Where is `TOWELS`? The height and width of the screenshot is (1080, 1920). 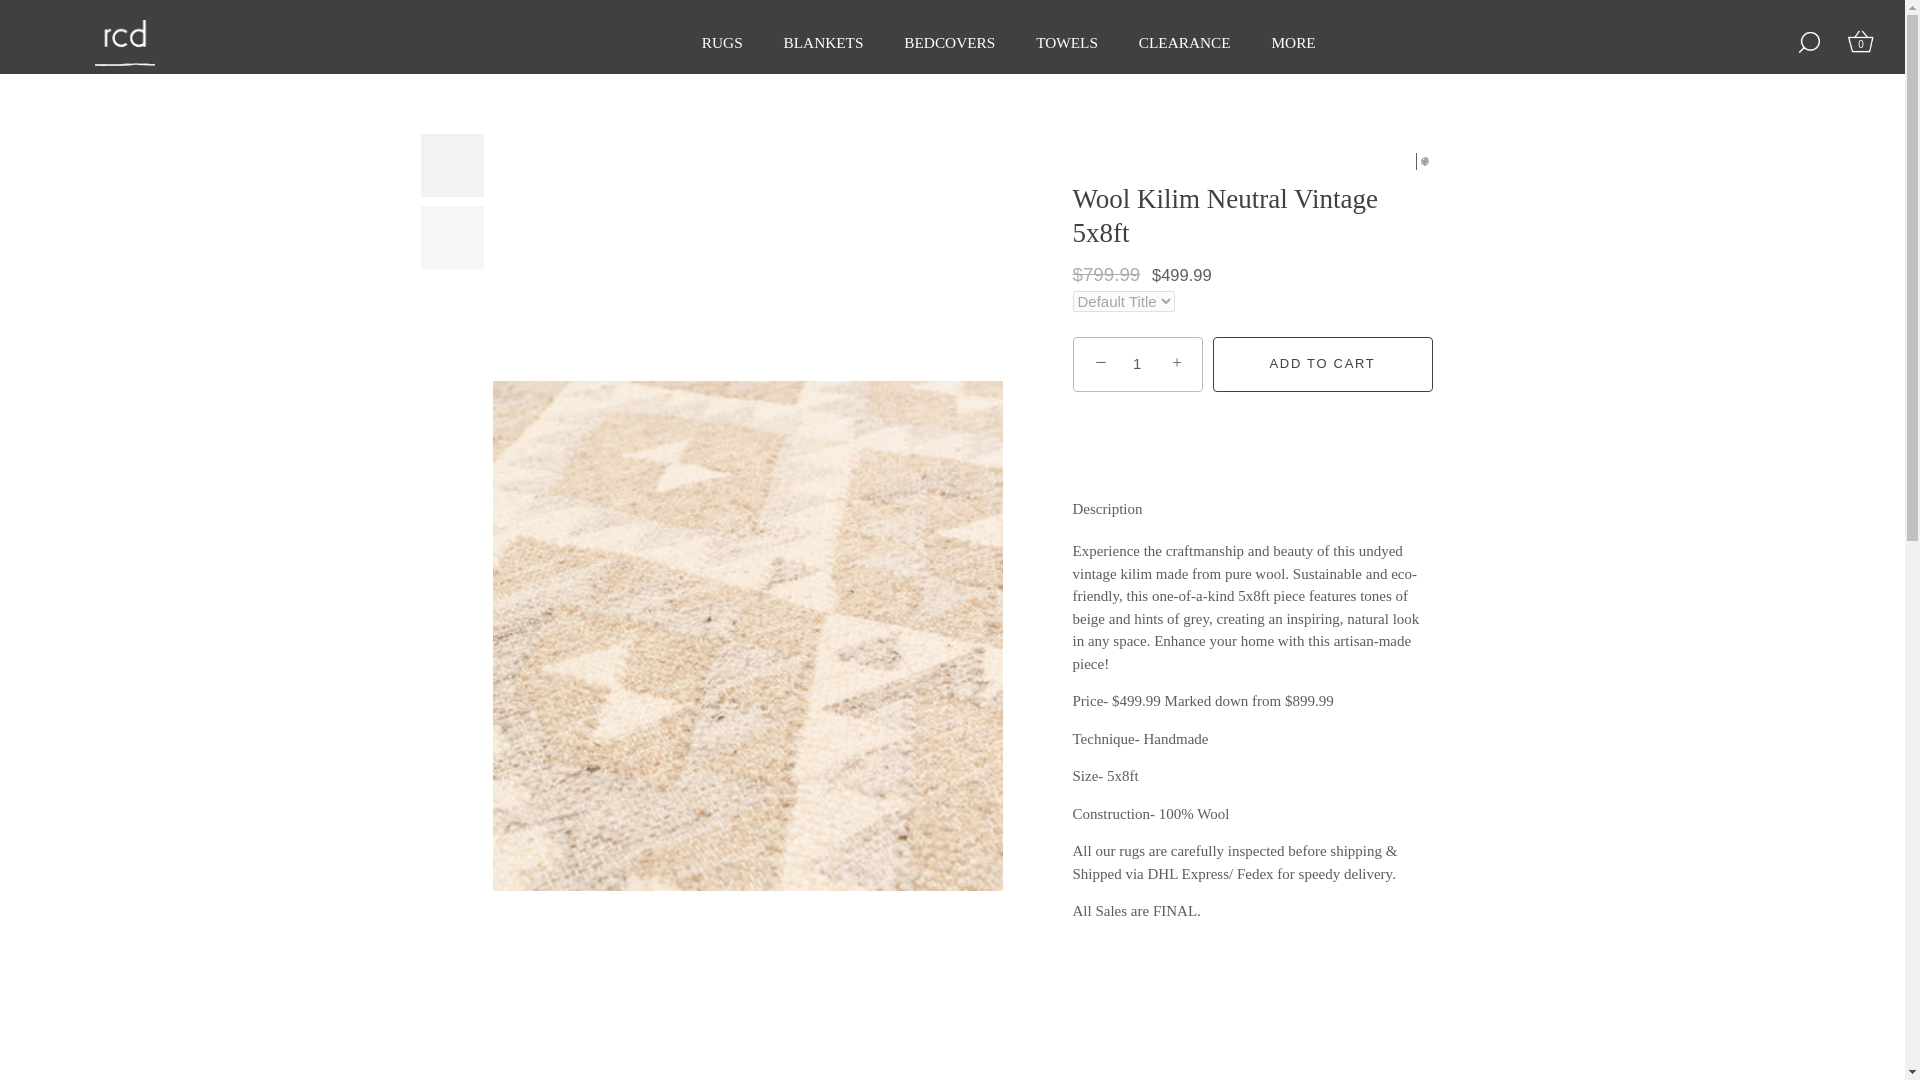 TOWELS is located at coordinates (1066, 42).